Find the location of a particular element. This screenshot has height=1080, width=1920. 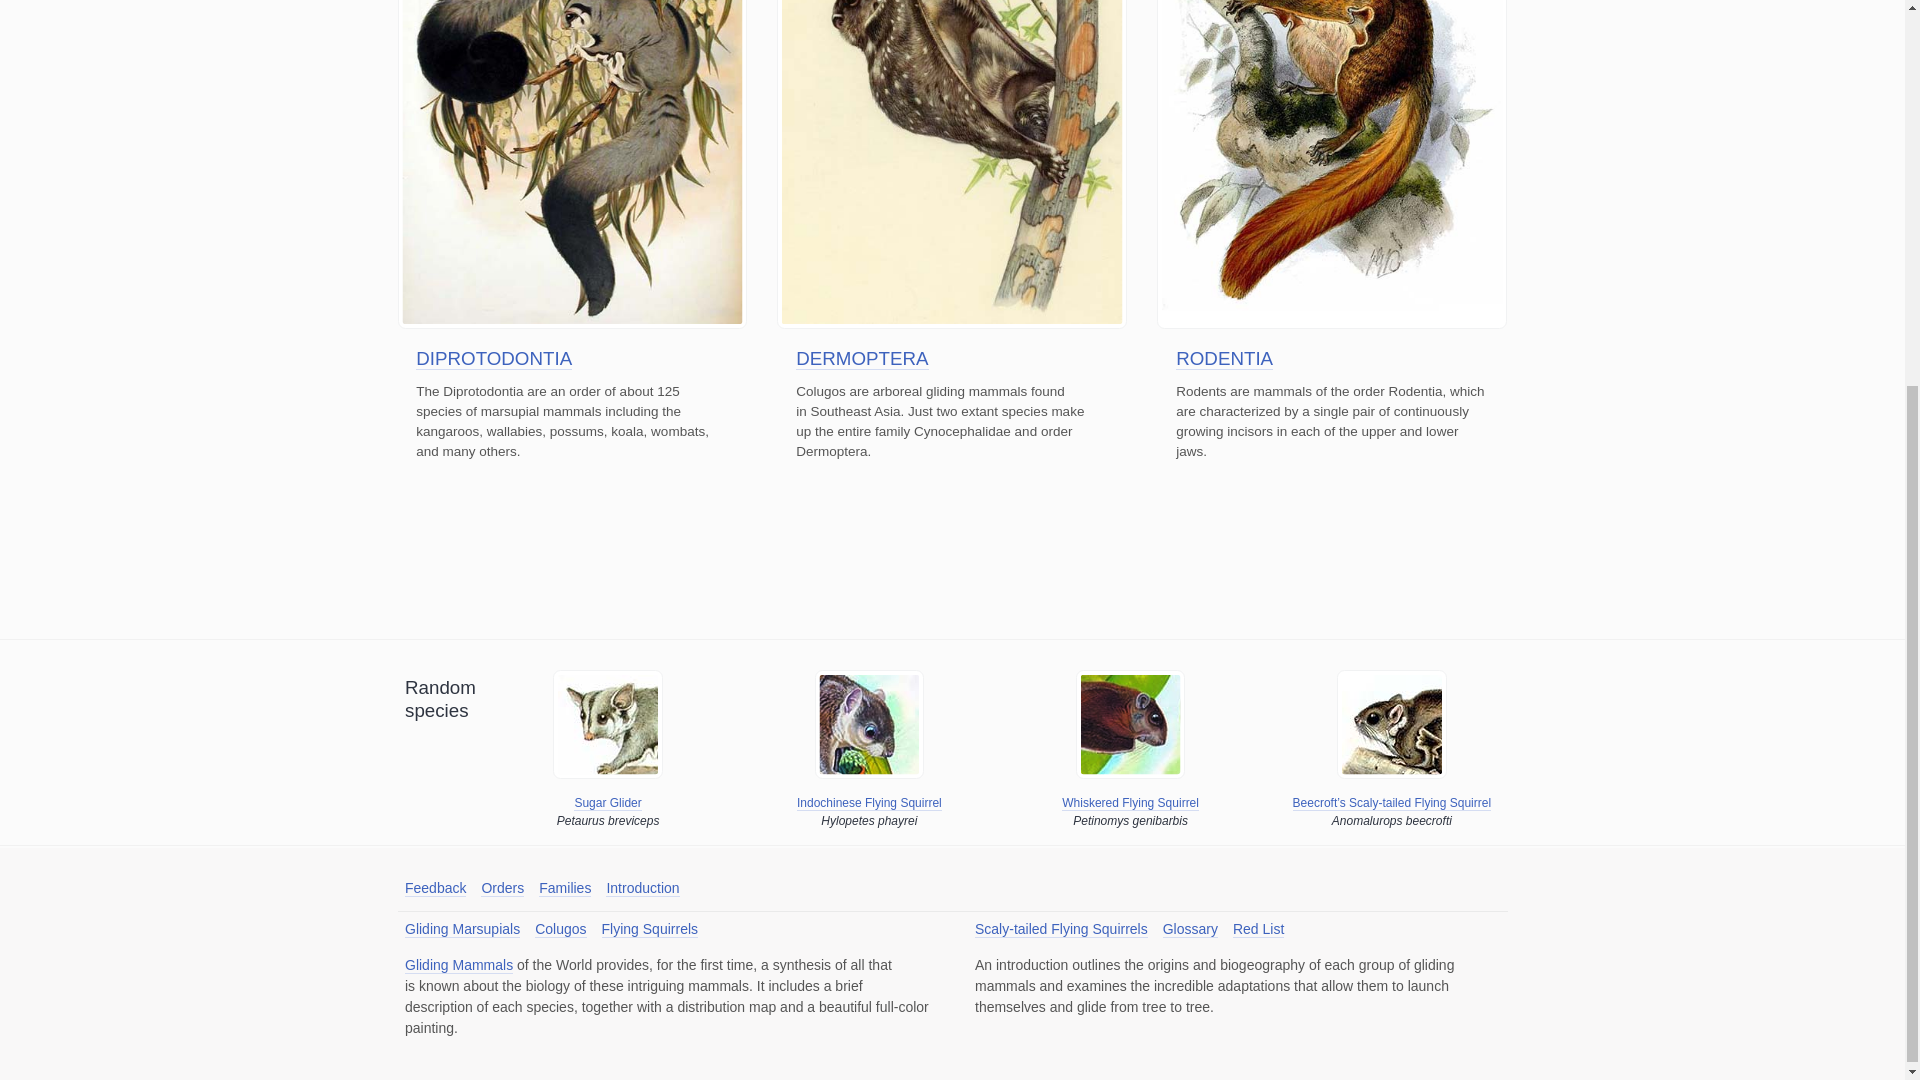

Sugar Glider is located at coordinates (608, 803).